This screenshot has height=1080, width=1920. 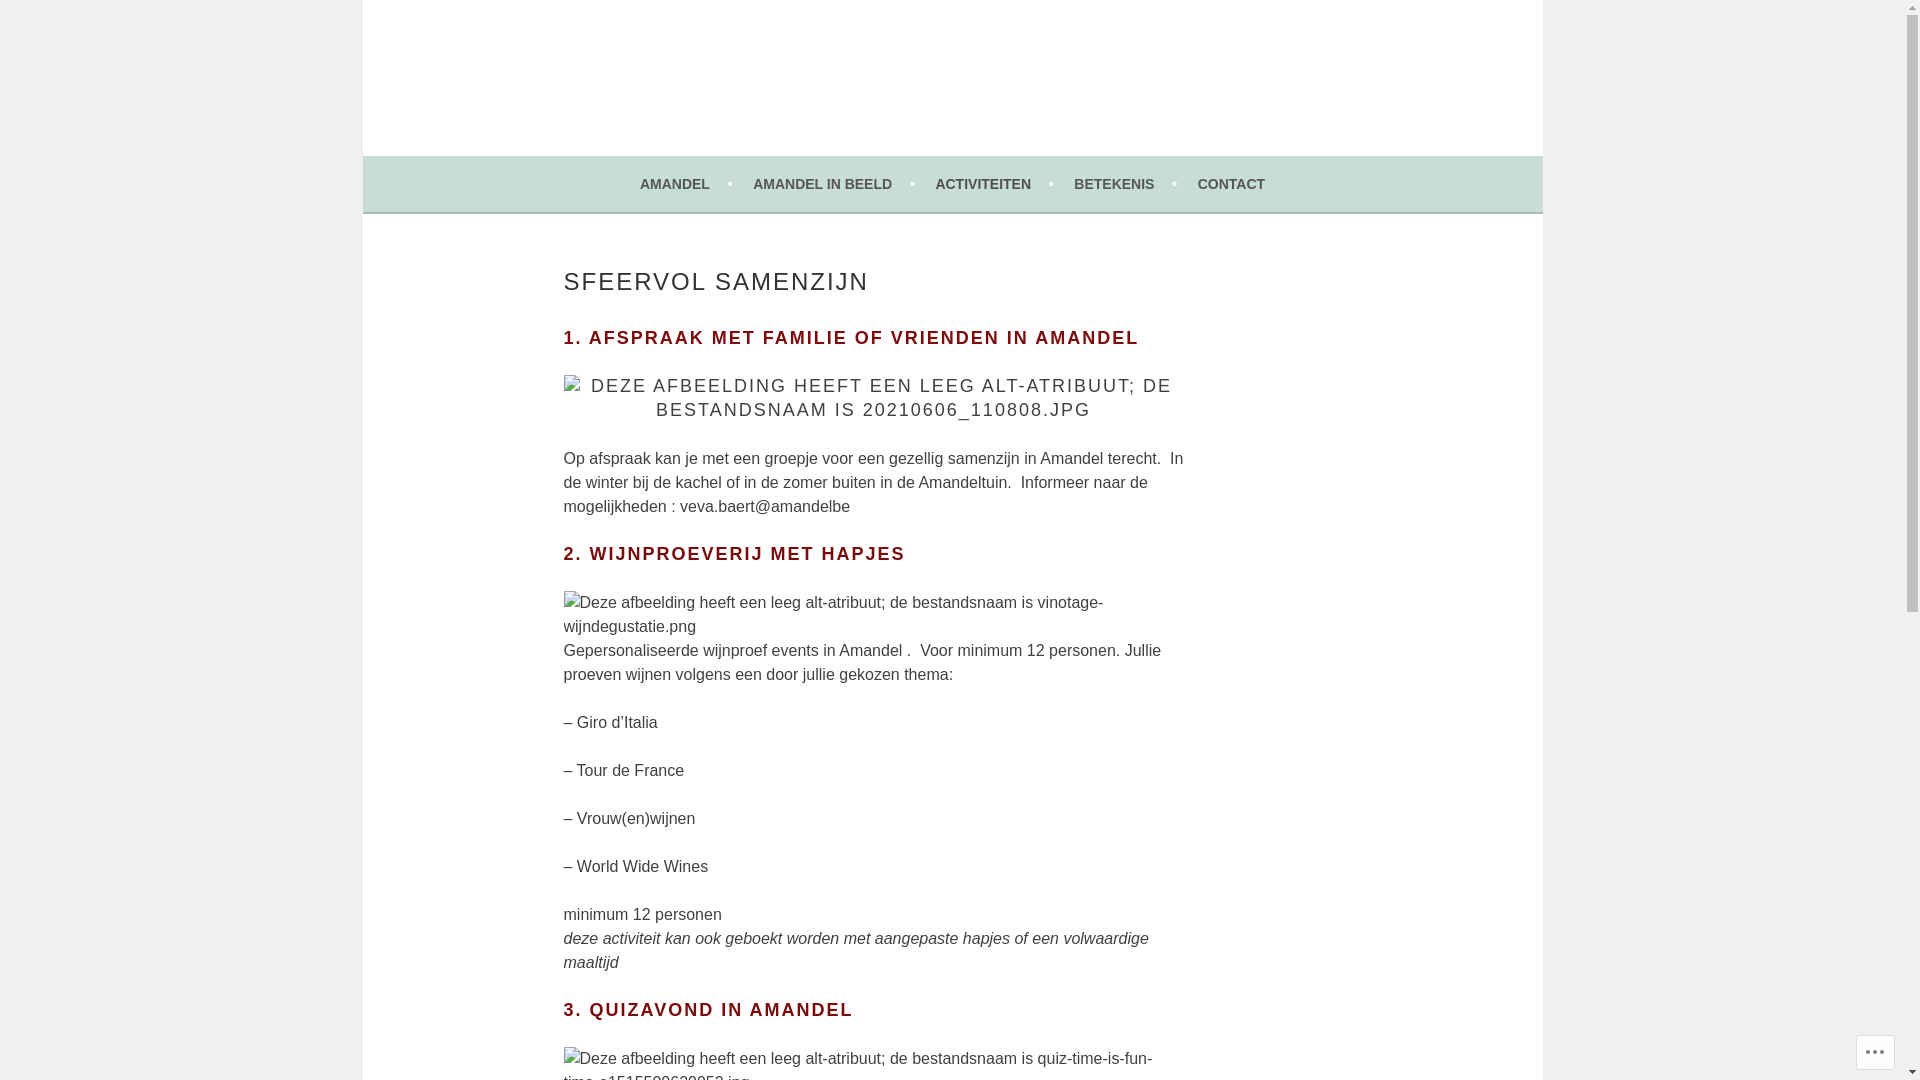 What do you see at coordinates (1126, 184) in the screenshot?
I see `BETEKENIS` at bounding box center [1126, 184].